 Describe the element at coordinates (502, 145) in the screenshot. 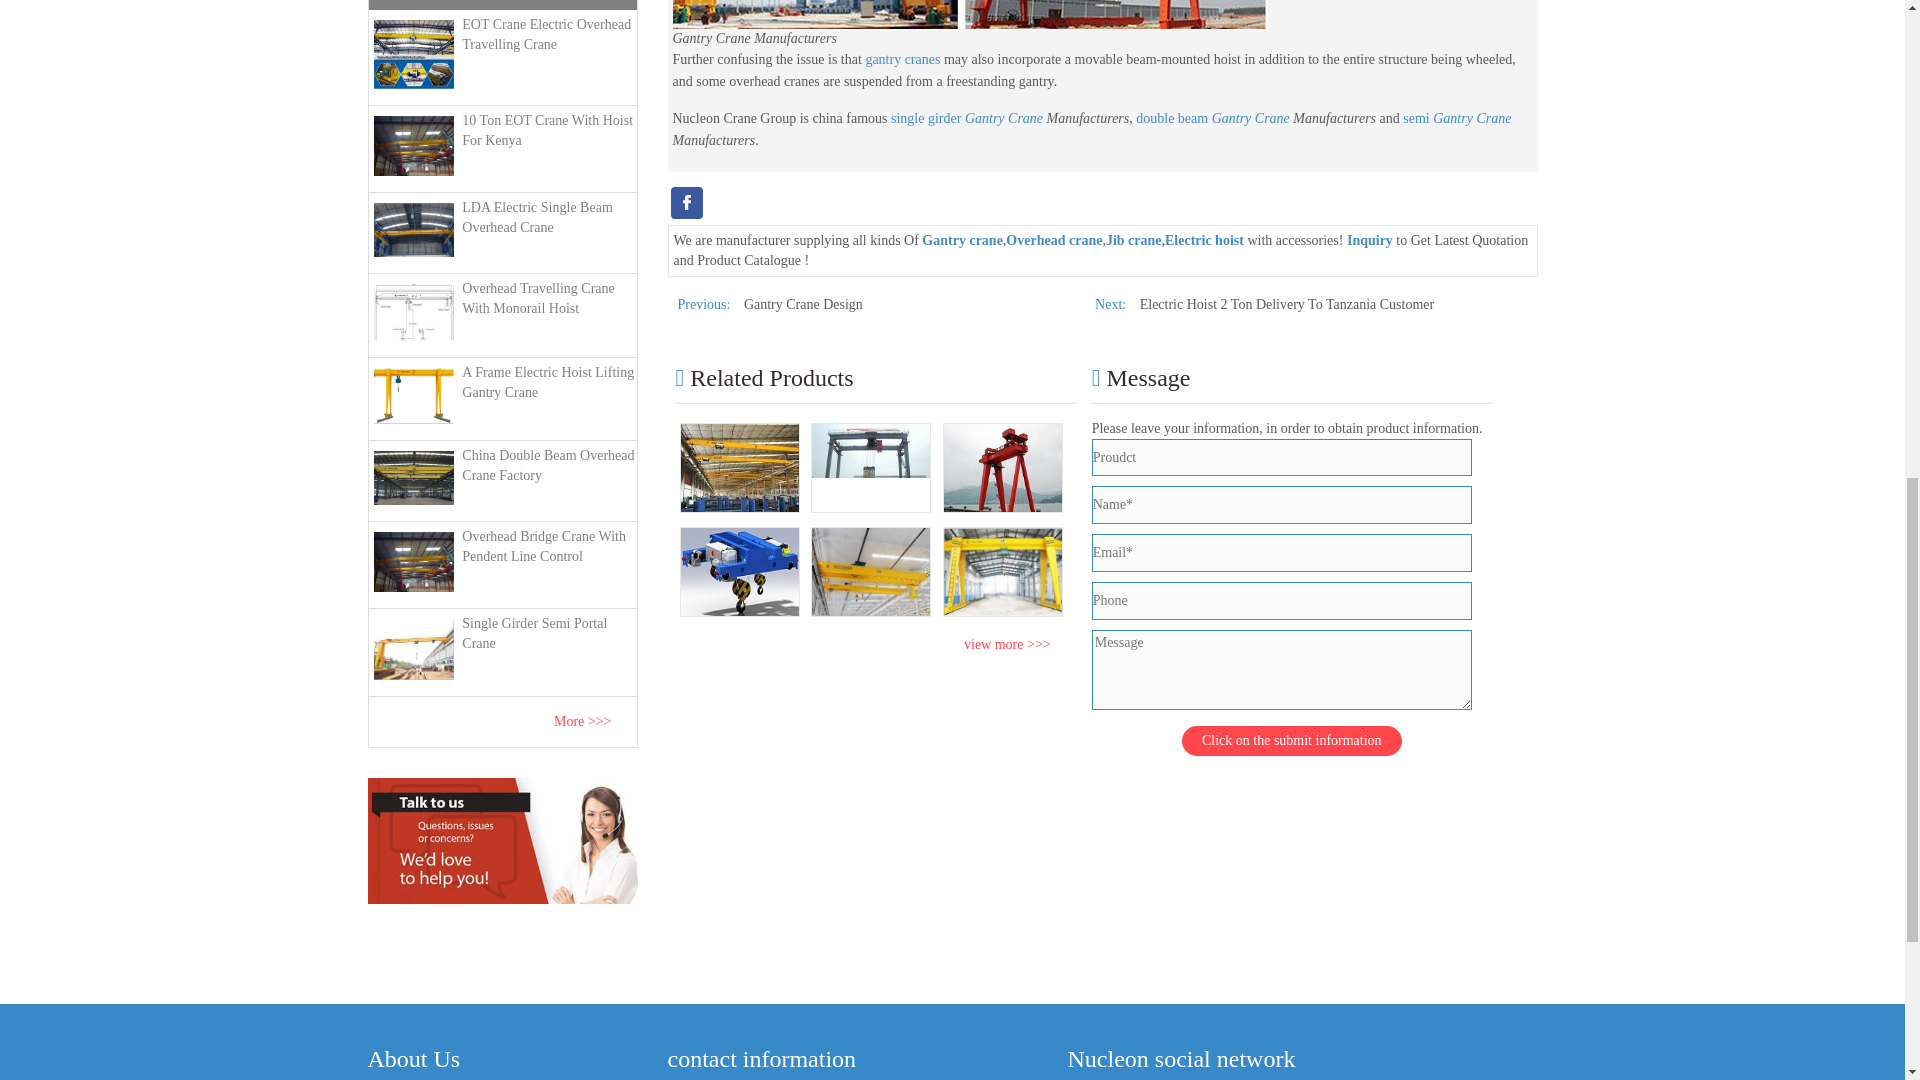

I see `10 Ton EOT Crane With Hoist For Kenya` at that location.